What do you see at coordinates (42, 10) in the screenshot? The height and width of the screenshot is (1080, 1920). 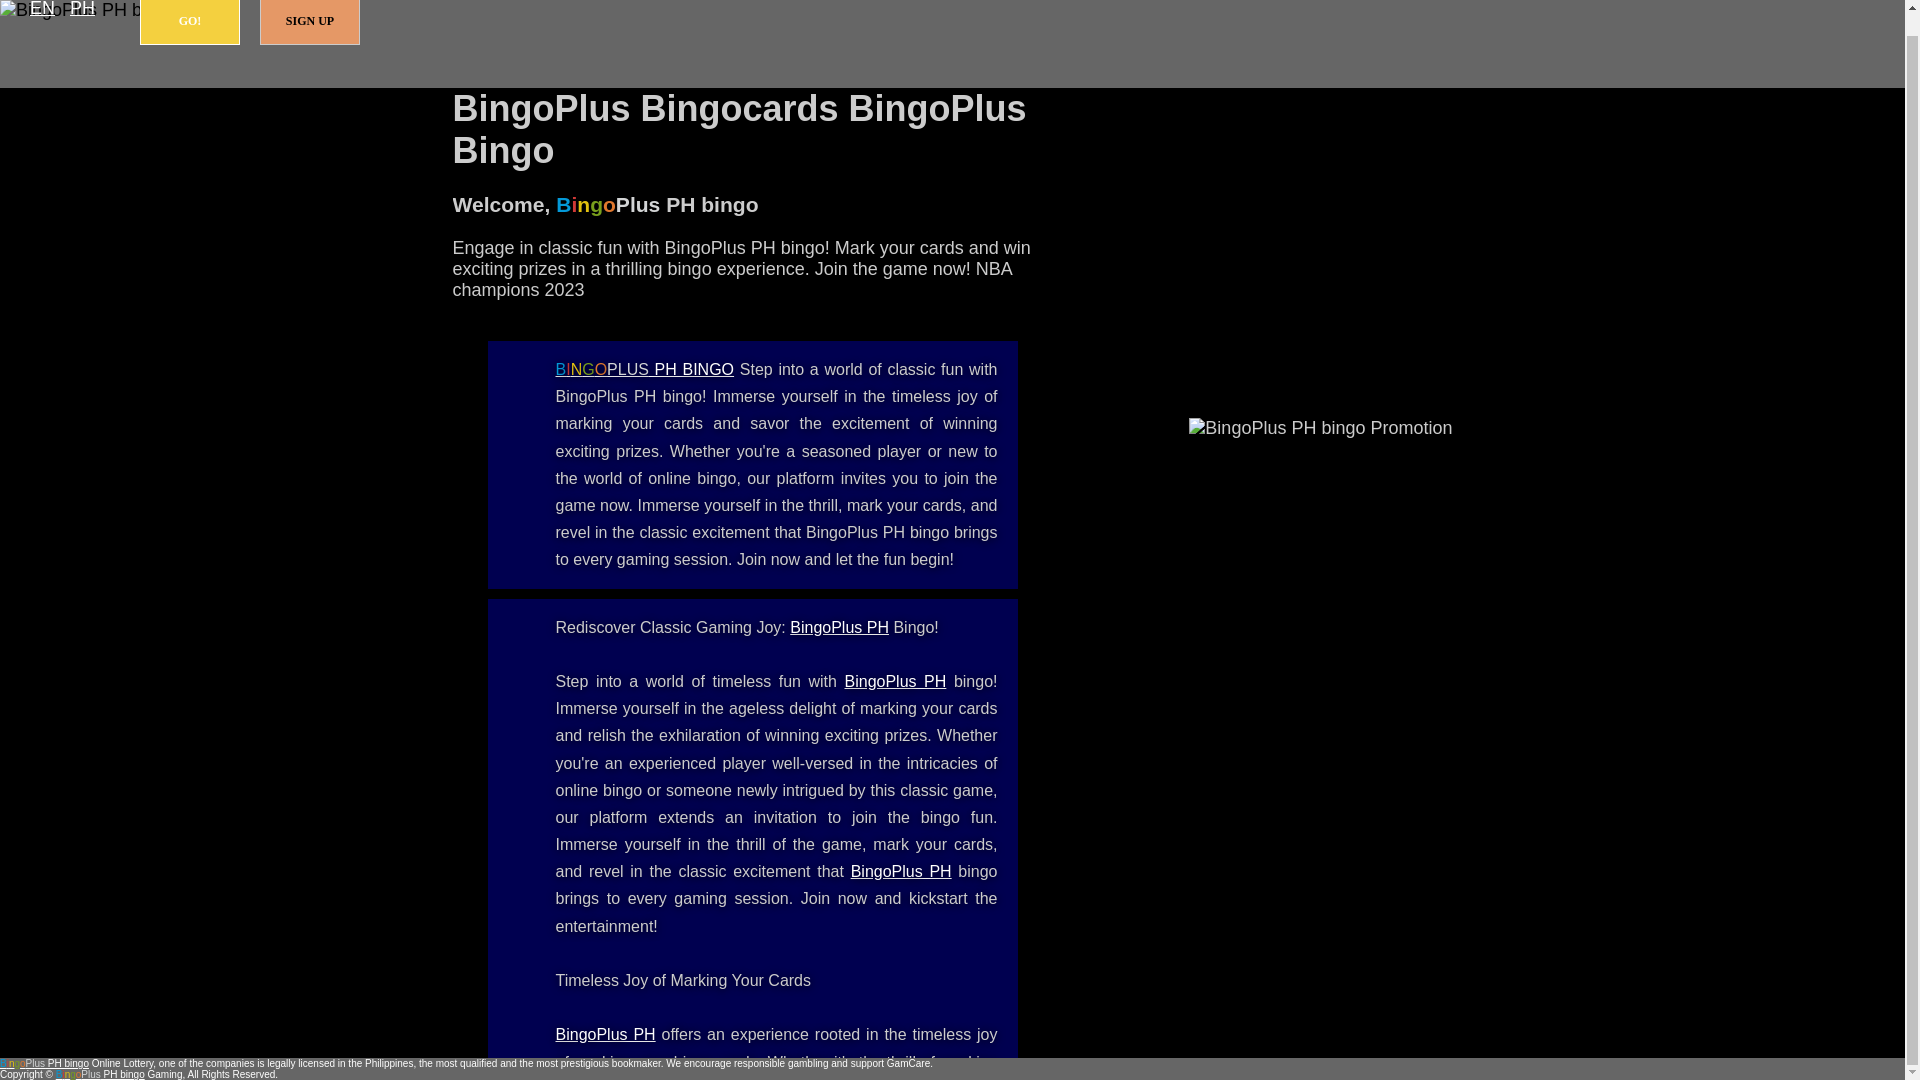 I see `English - Filipino` at bounding box center [42, 10].